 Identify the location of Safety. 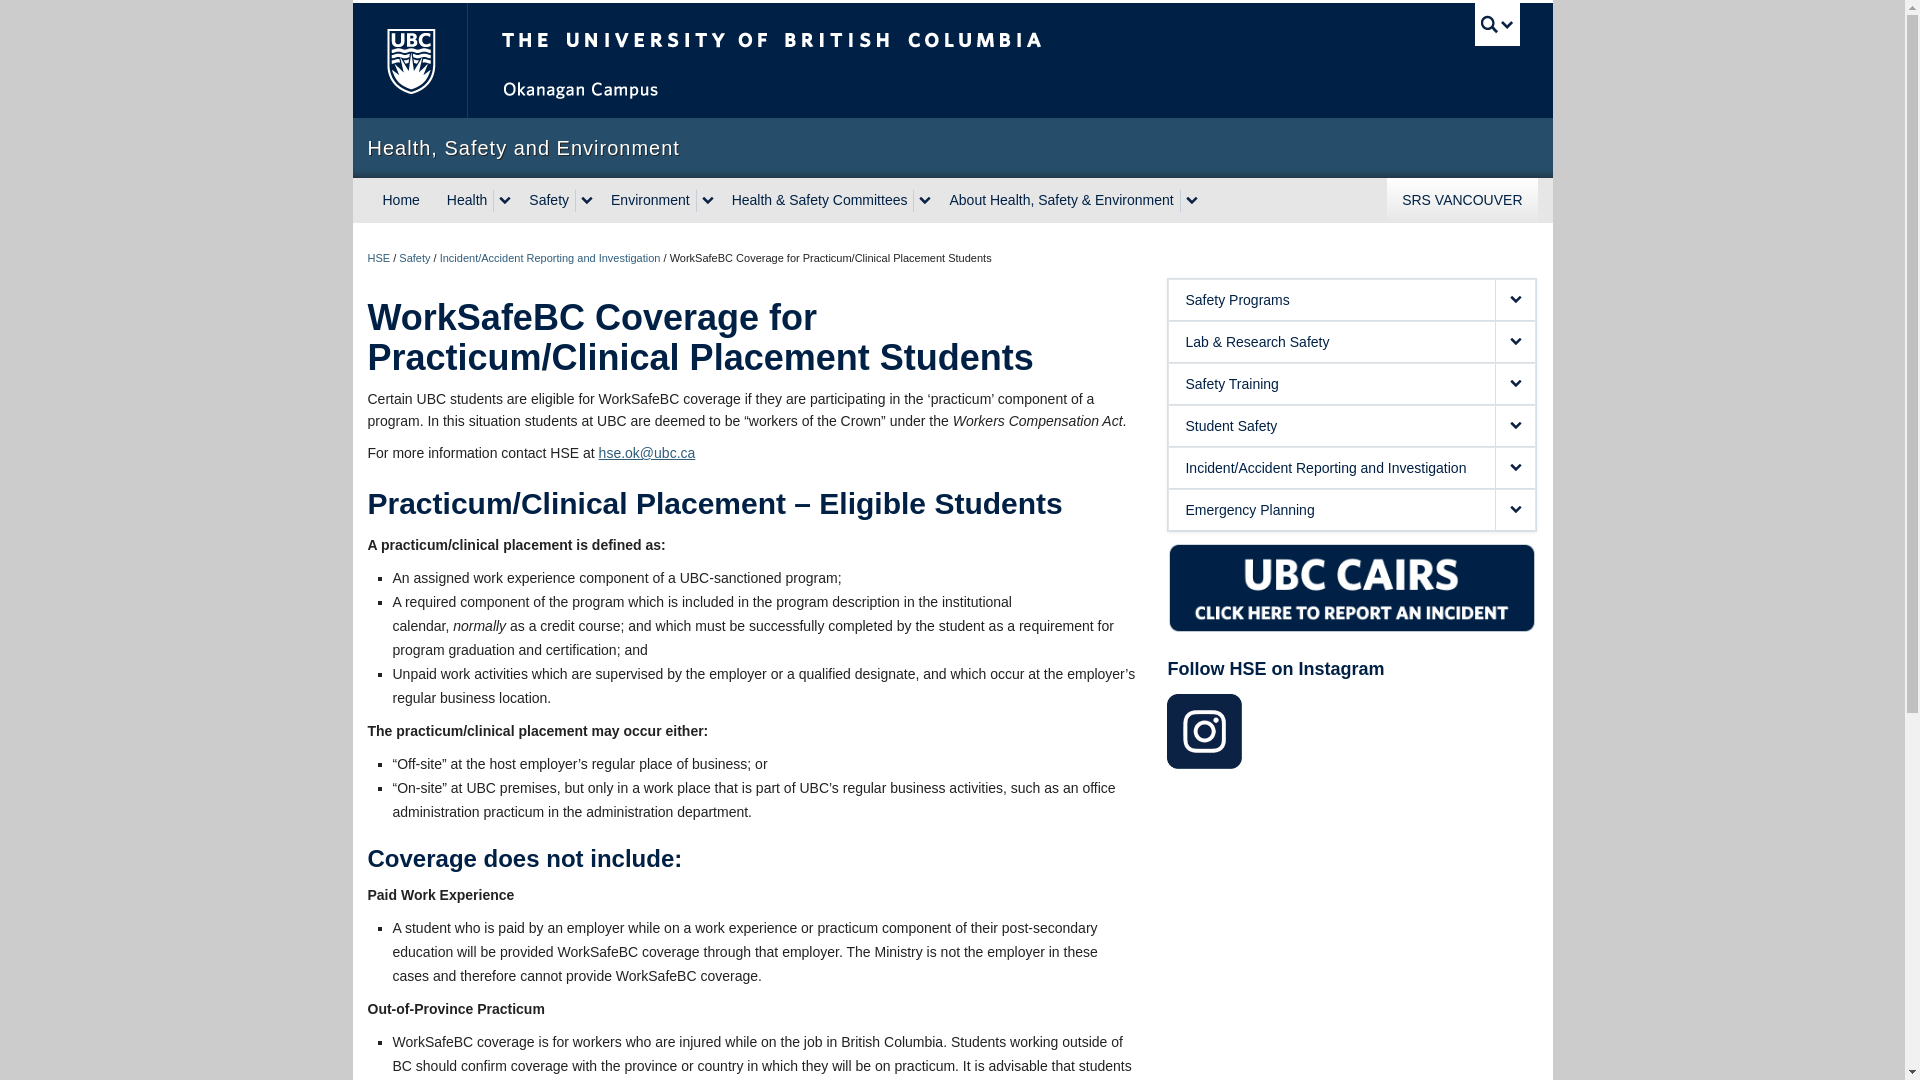
(414, 257).